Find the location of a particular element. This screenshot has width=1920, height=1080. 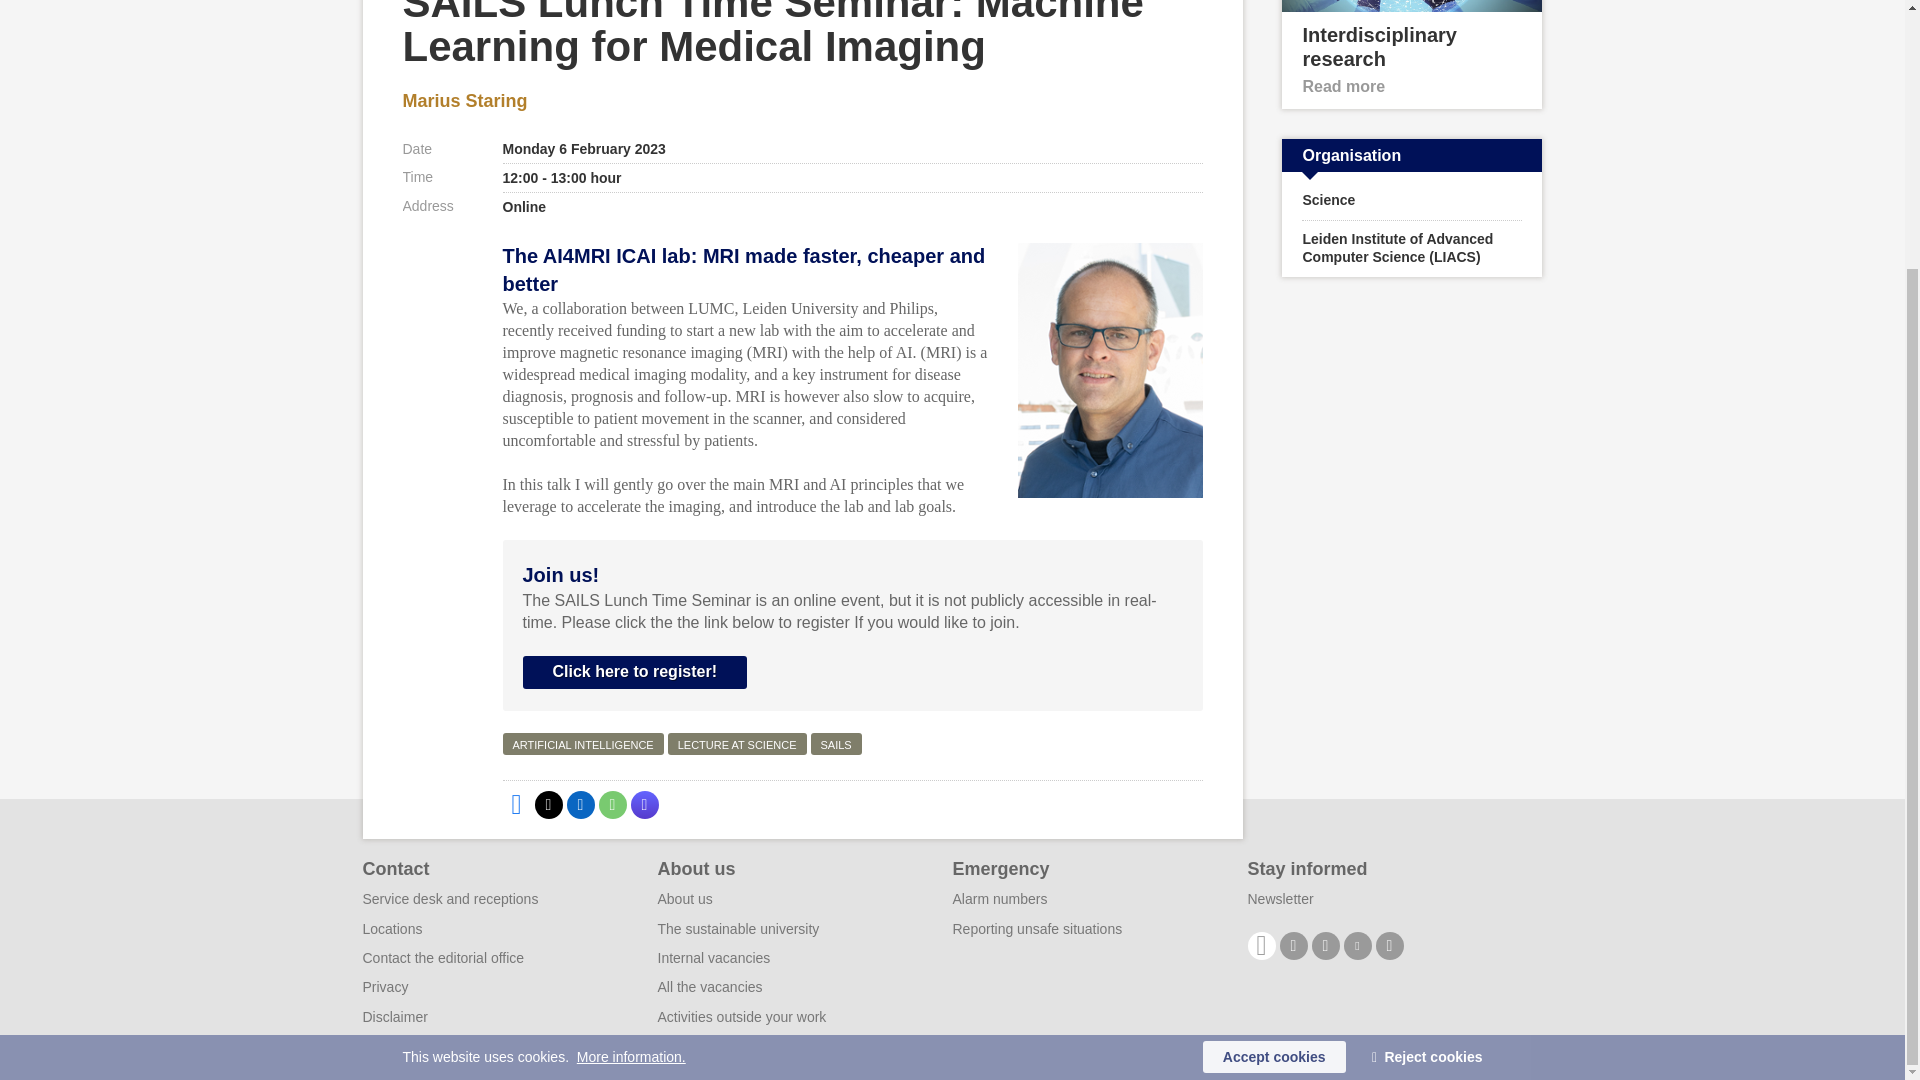

SAILS is located at coordinates (835, 744).